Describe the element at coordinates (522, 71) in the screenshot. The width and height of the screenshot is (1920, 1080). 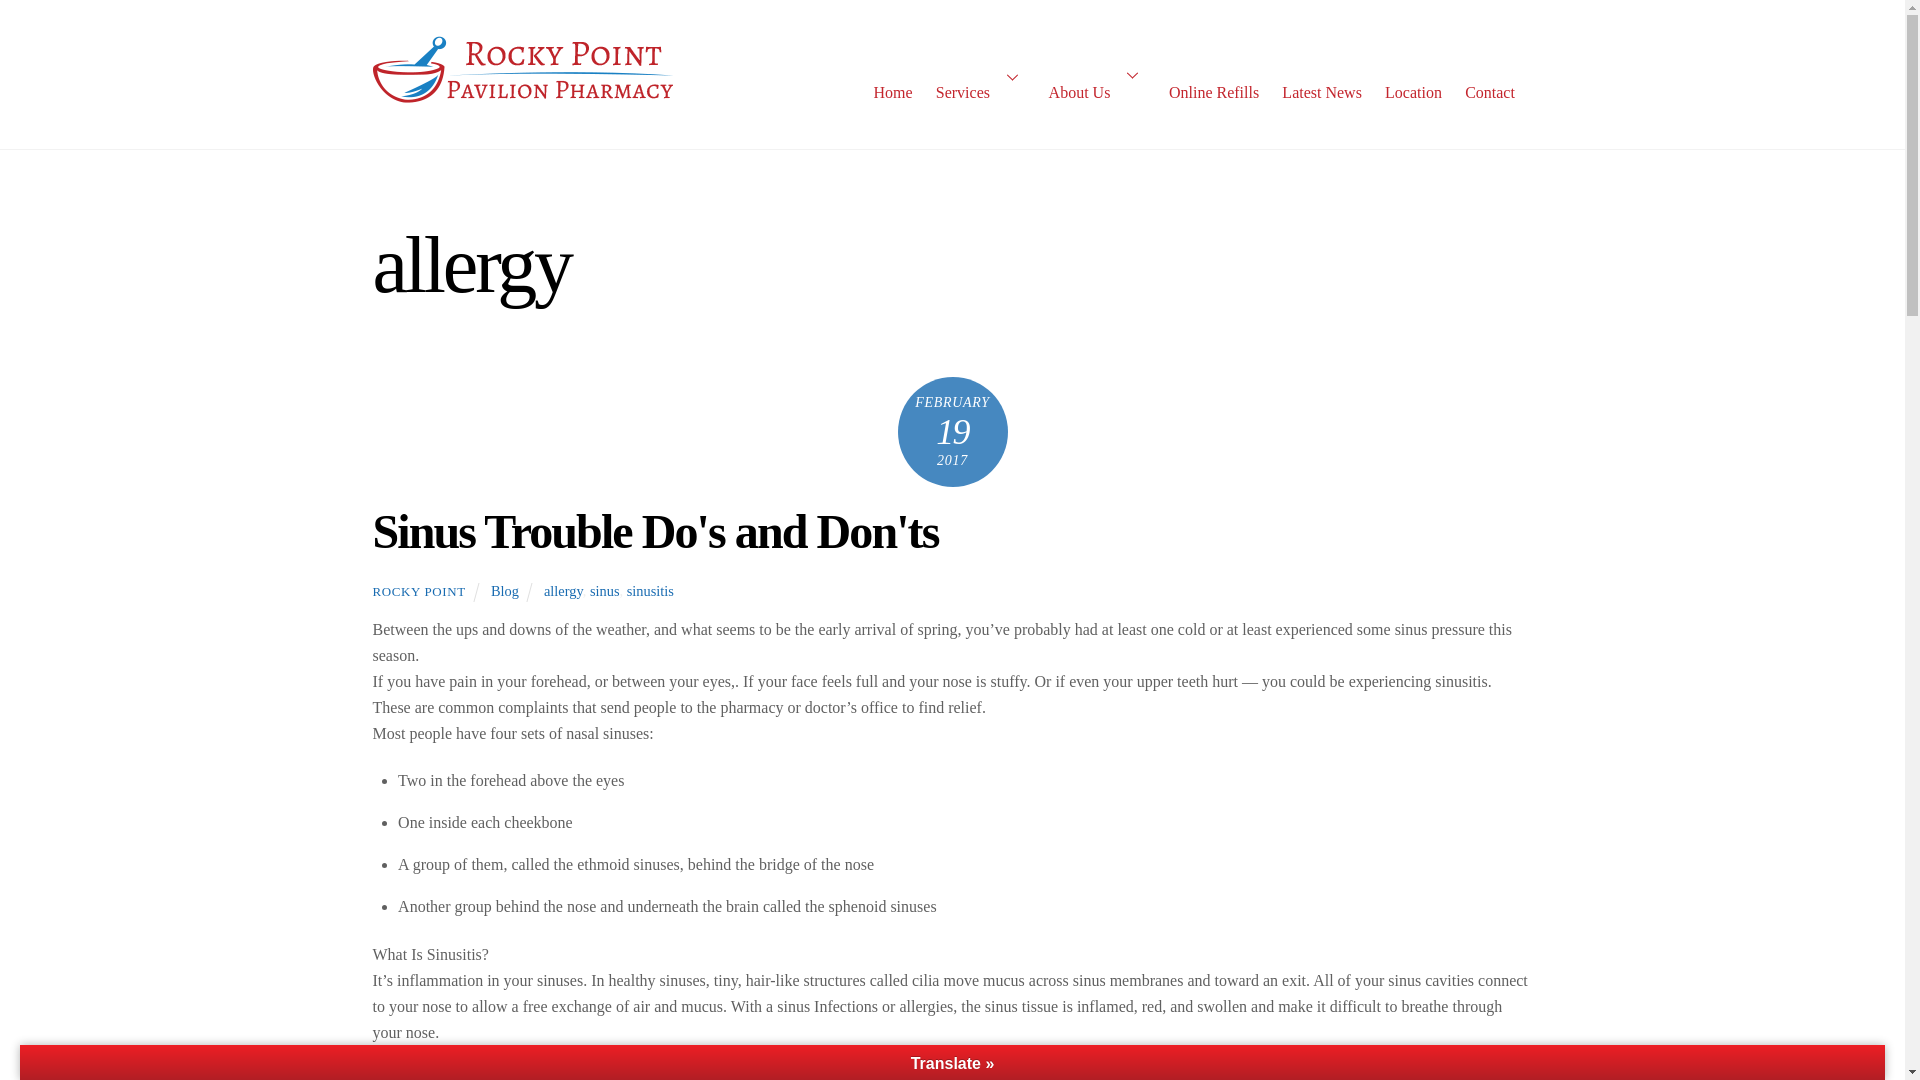
I see `rpppNewLogo` at that location.